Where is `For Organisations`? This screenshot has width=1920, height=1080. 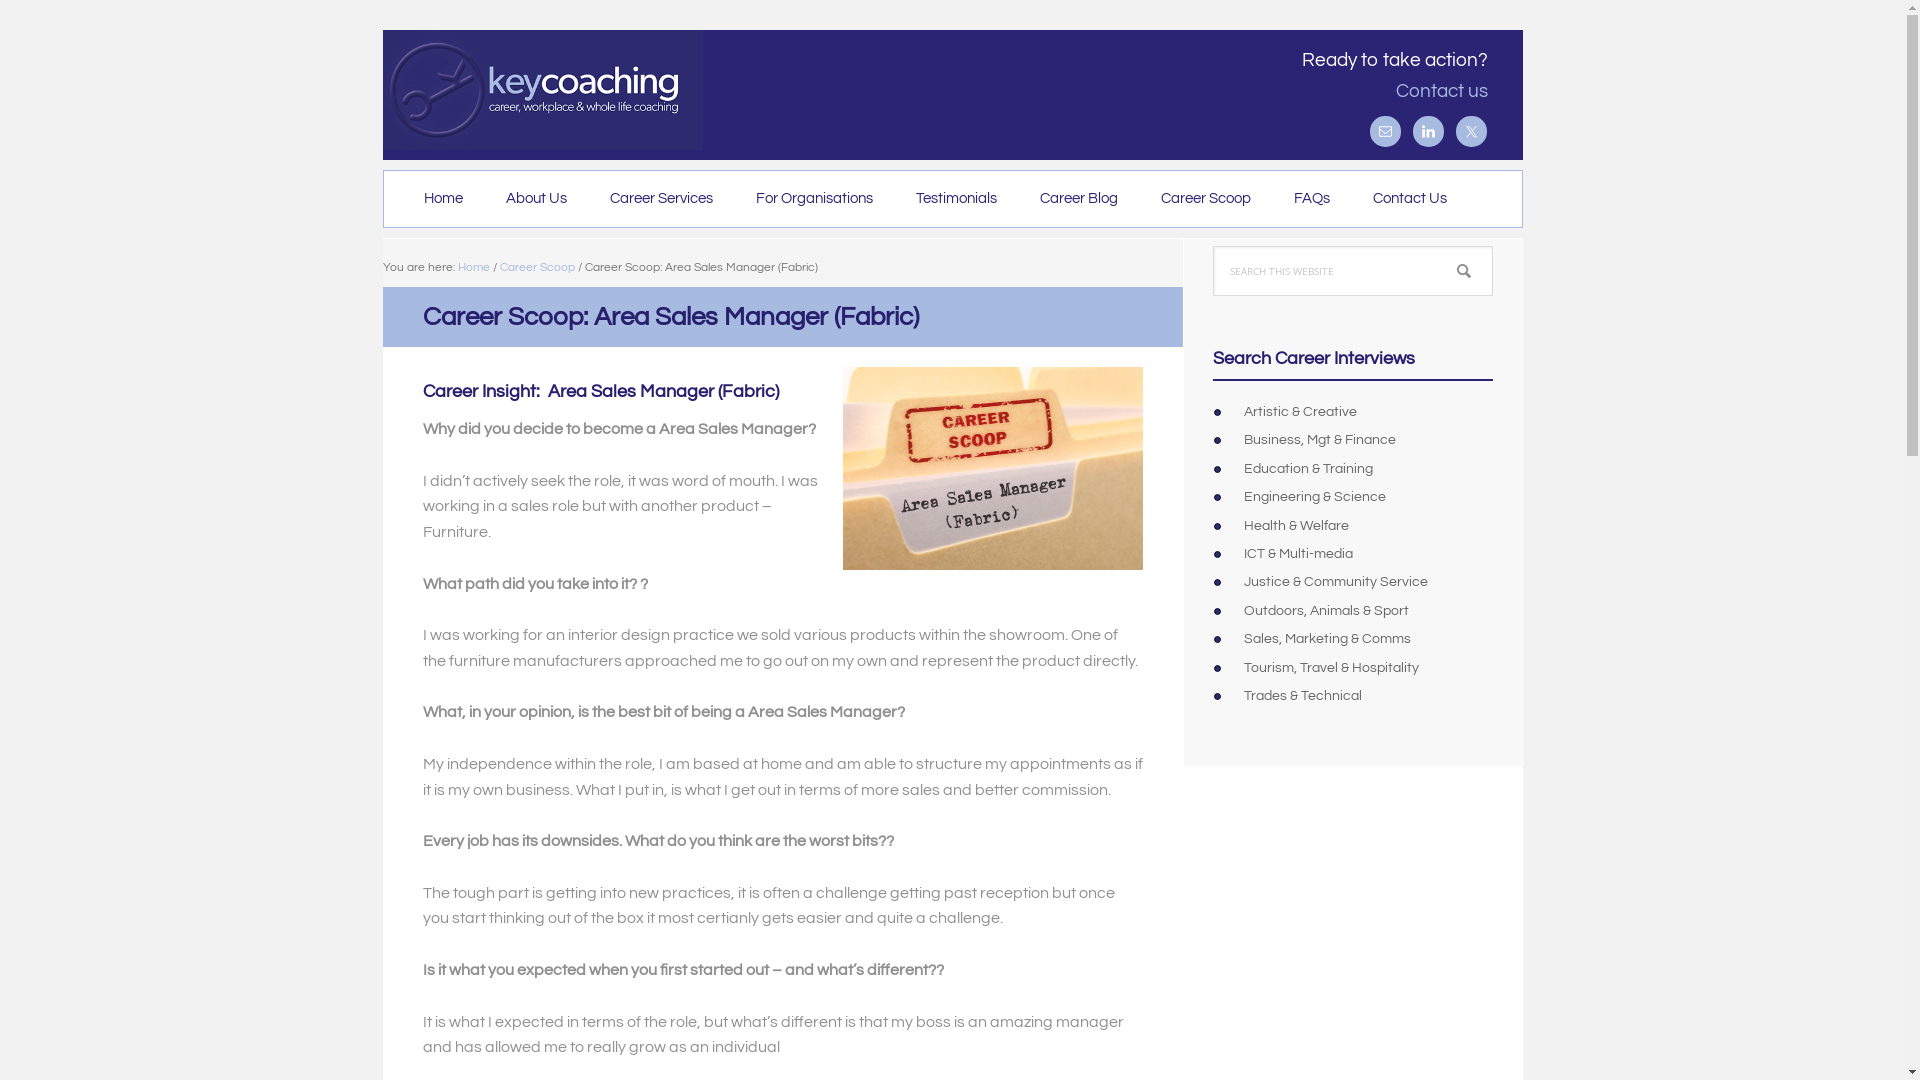 For Organisations is located at coordinates (814, 199).